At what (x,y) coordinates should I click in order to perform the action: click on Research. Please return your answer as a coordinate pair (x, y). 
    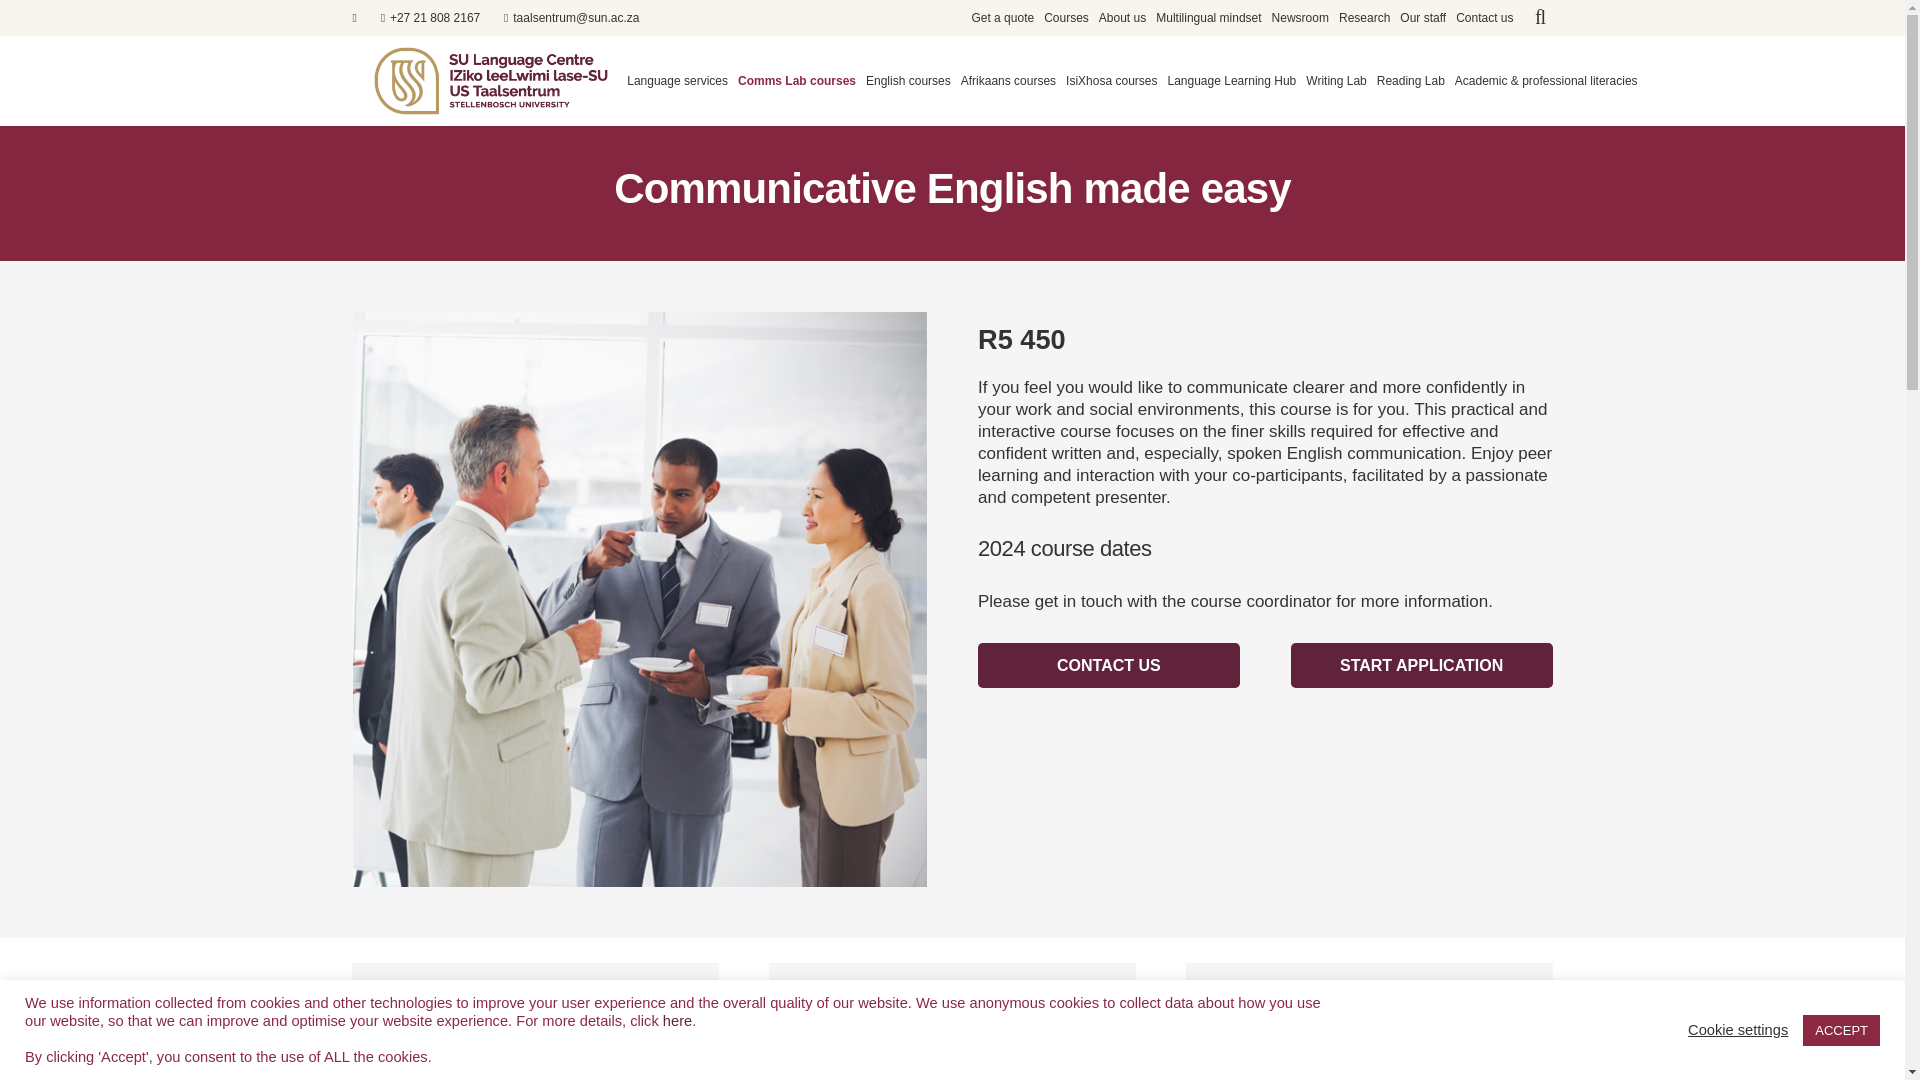
    Looking at the image, I should click on (1364, 22).